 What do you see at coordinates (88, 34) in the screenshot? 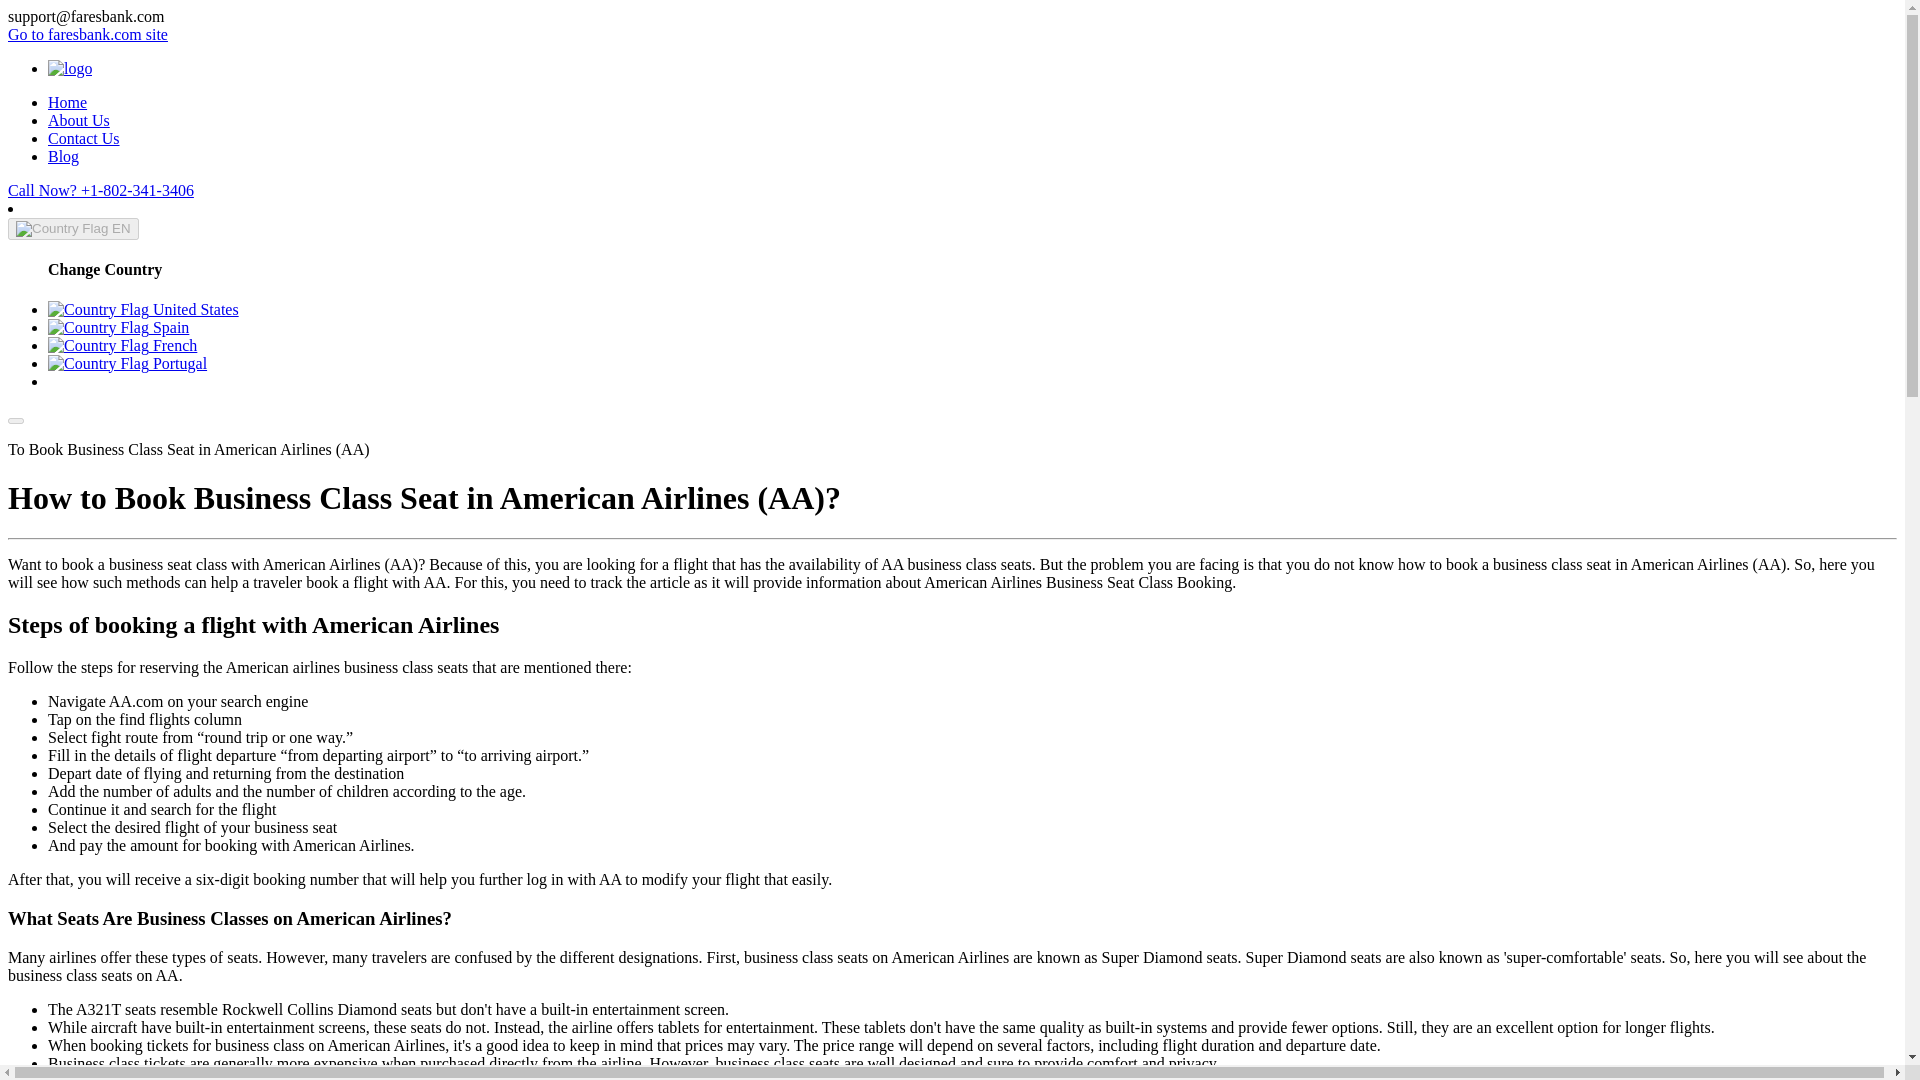
I see `Go to faresbank.com site` at bounding box center [88, 34].